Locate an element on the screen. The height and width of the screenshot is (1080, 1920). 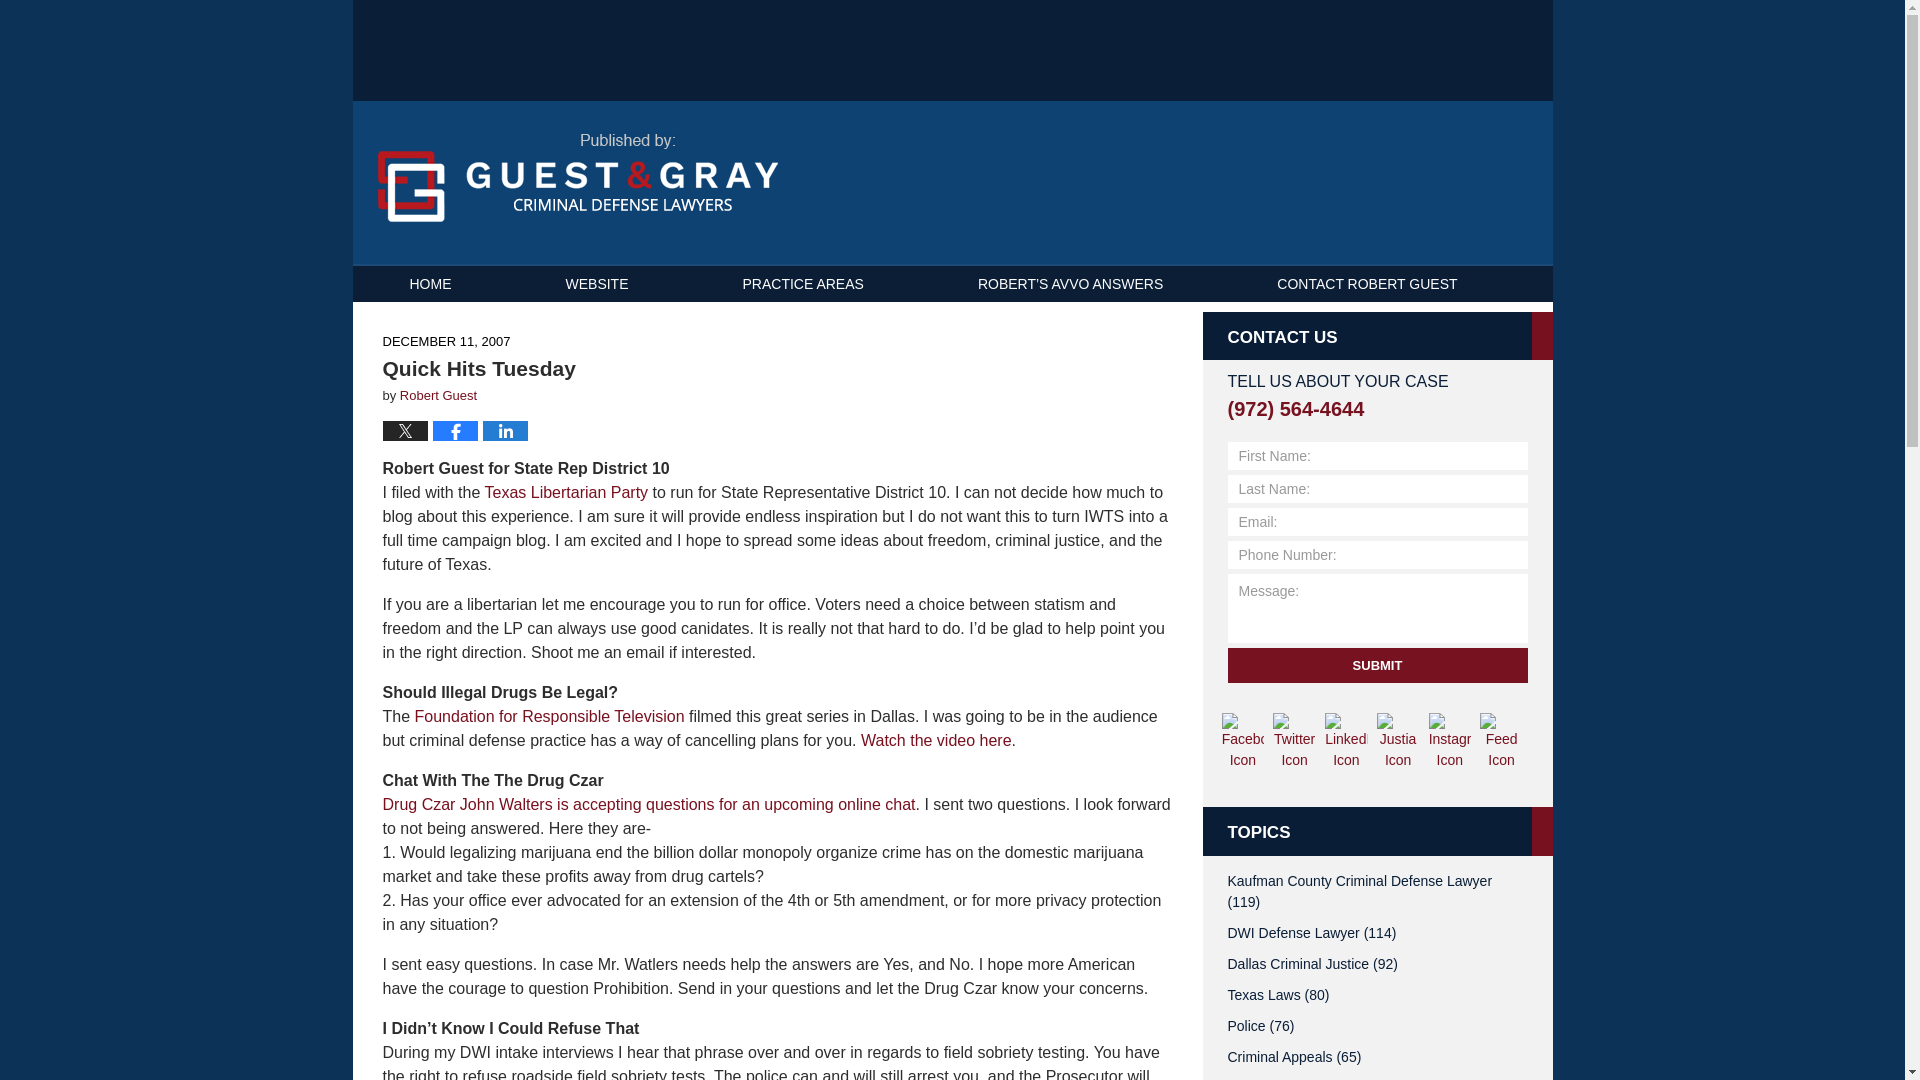
CONTACT ROBERT GUEST is located at coordinates (1366, 284).